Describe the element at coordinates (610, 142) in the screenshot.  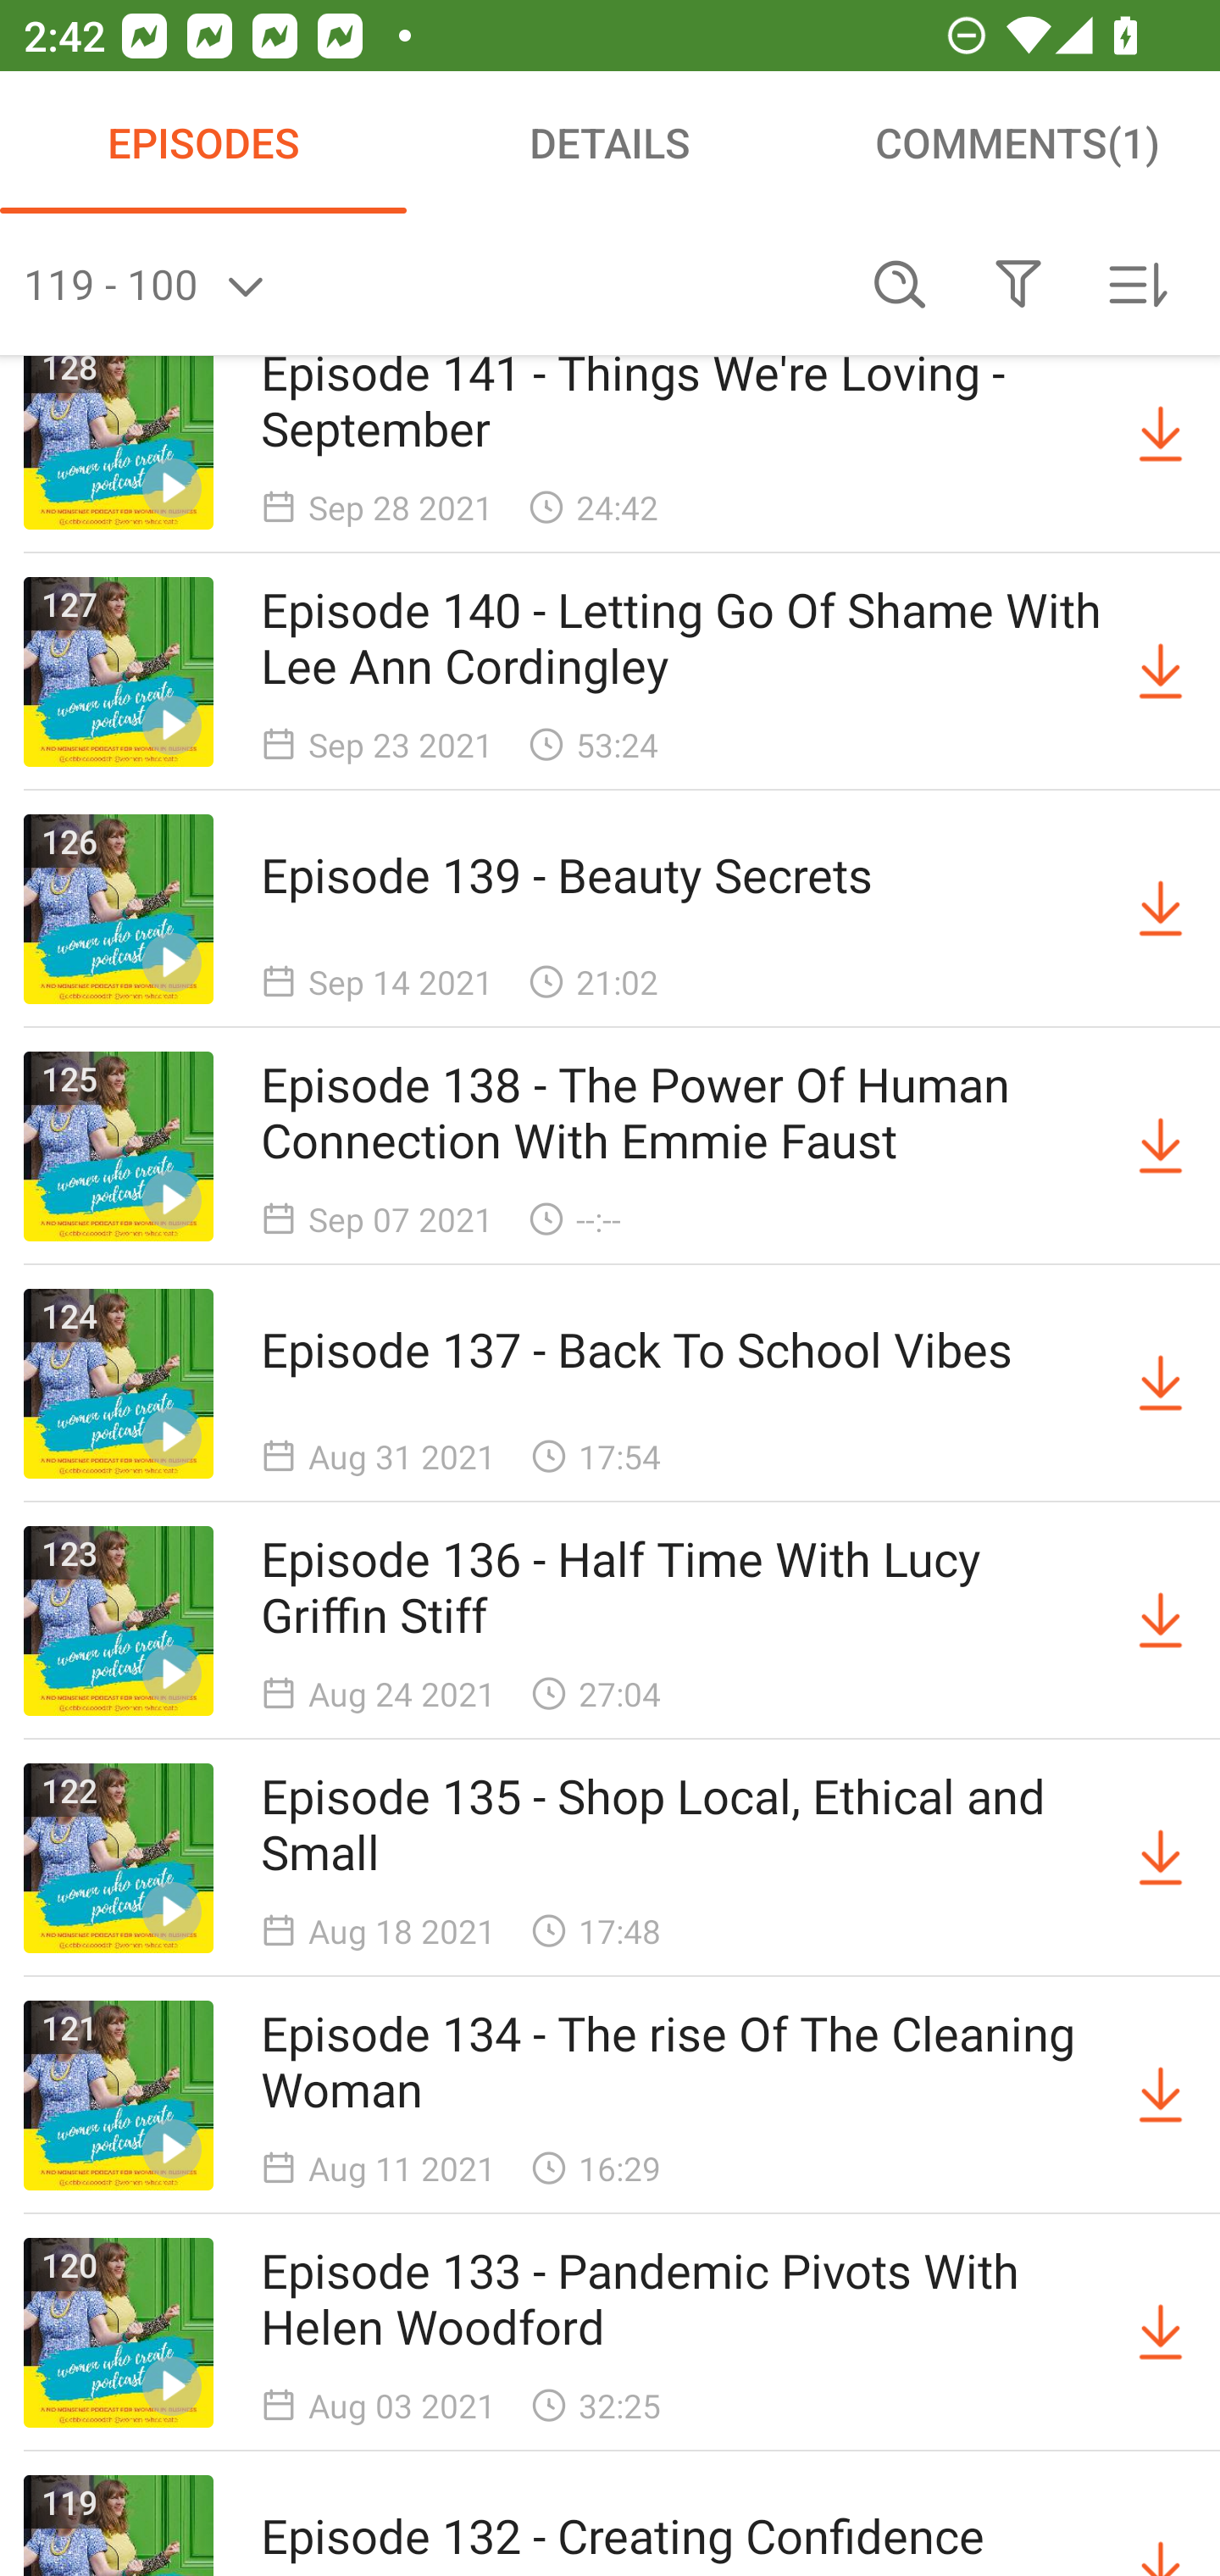
I see `DETAILS` at that location.